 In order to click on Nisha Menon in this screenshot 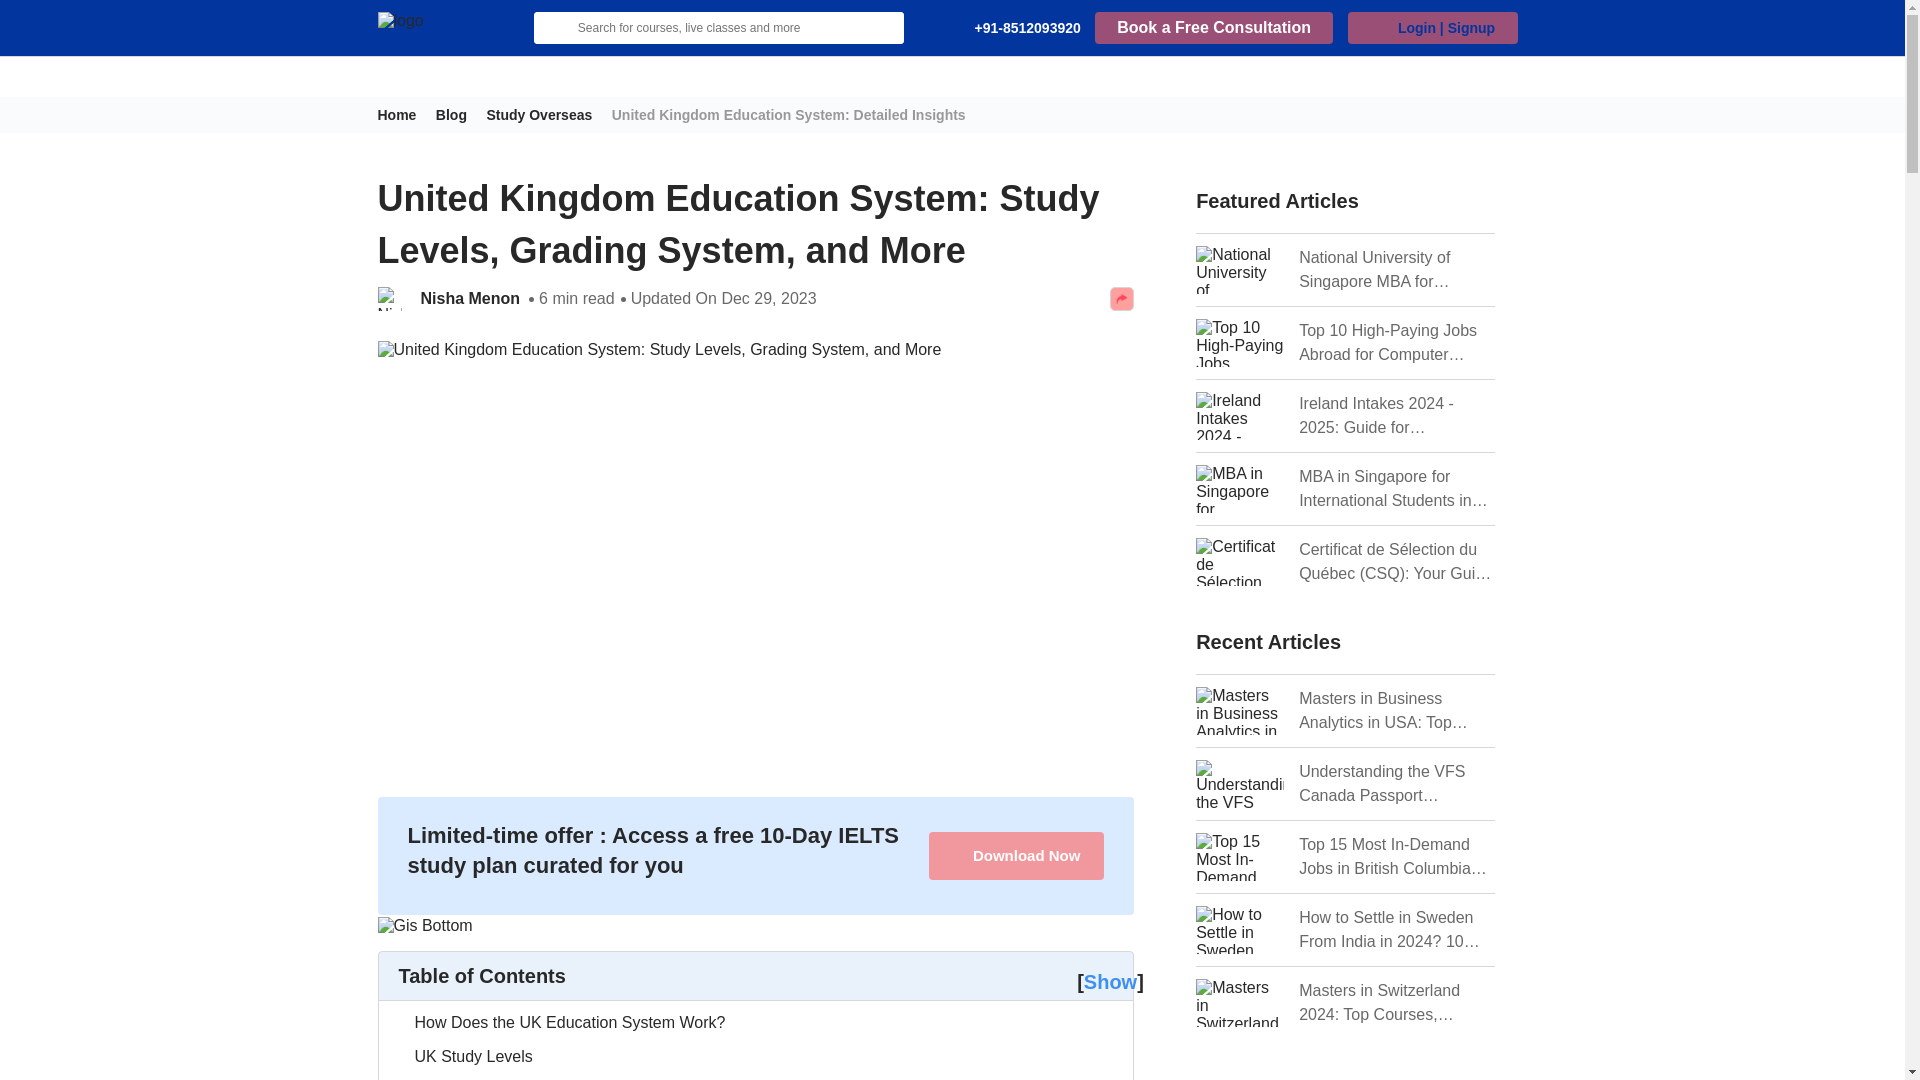, I will do `click(471, 299)`.